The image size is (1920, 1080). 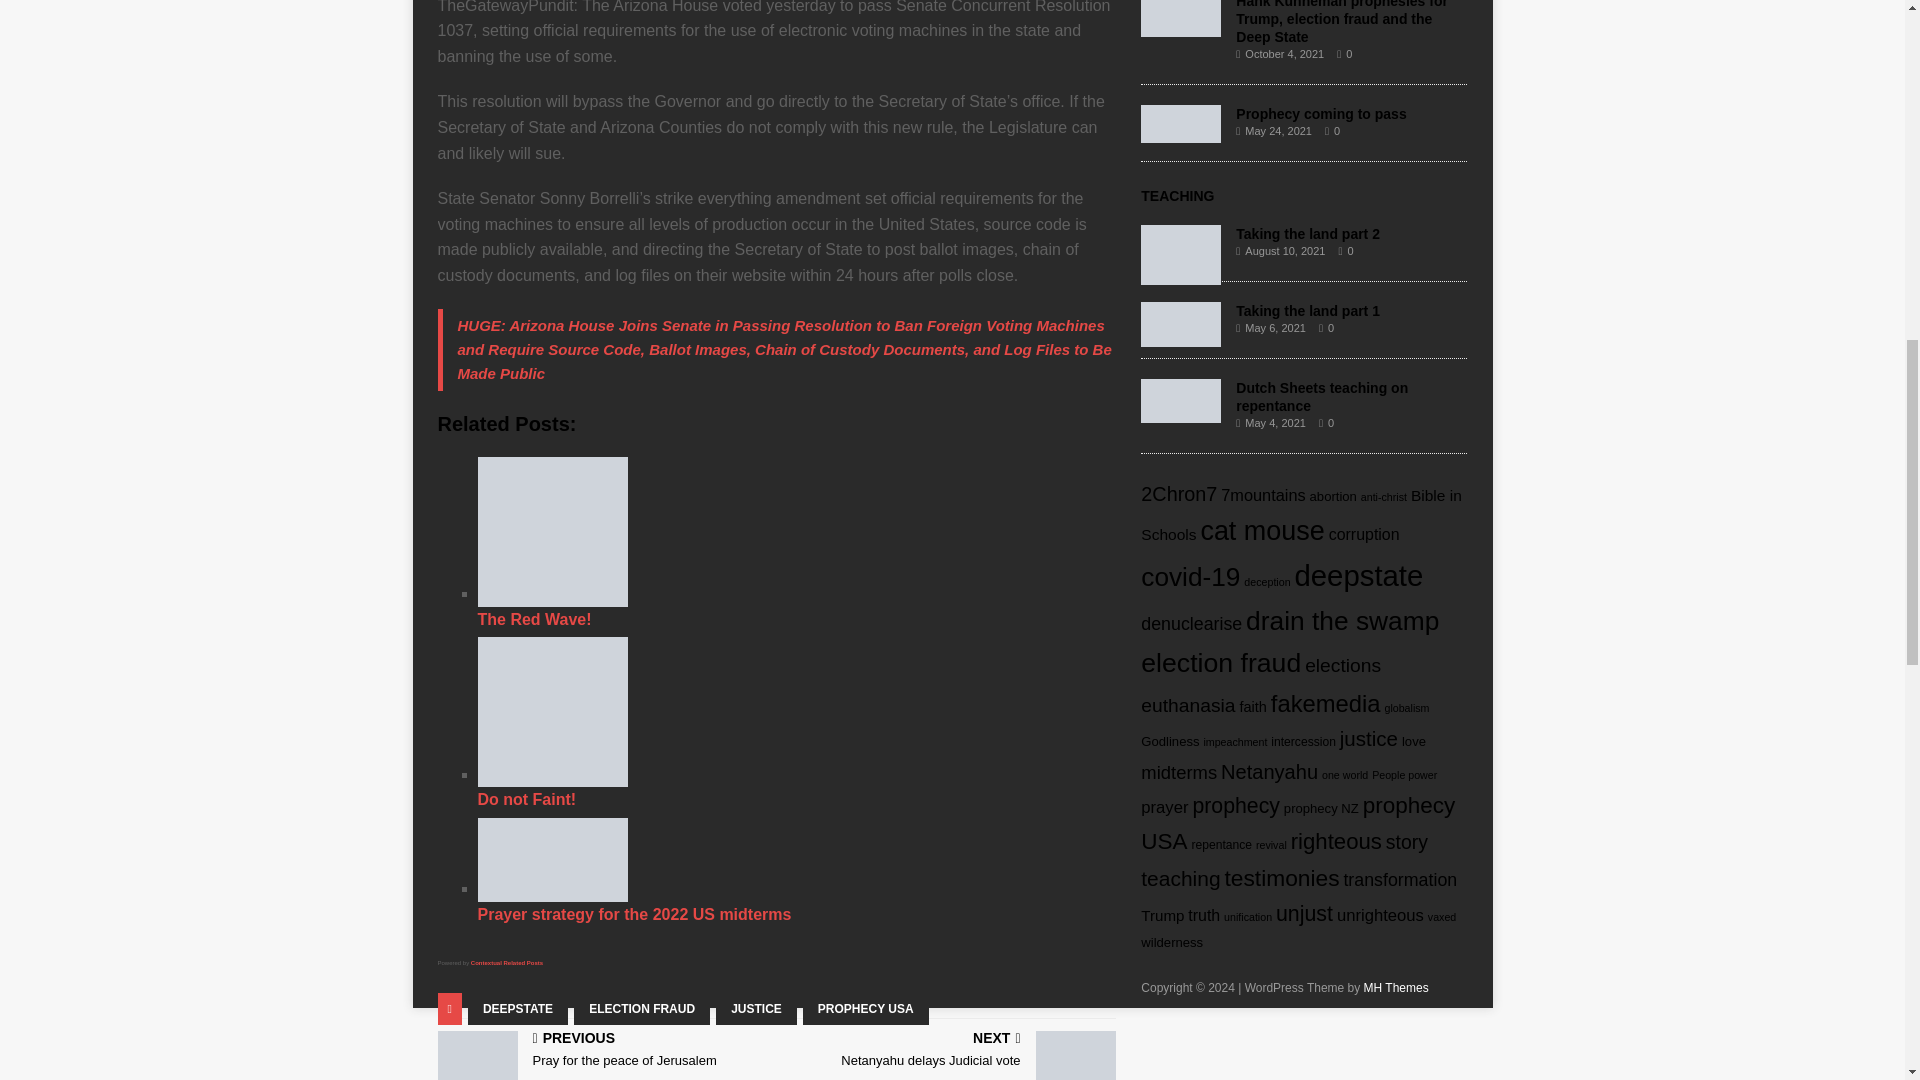 What do you see at coordinates (552, 531) in the screenshot?
I see `The Red Wave!` at bounding box center [552, 531].